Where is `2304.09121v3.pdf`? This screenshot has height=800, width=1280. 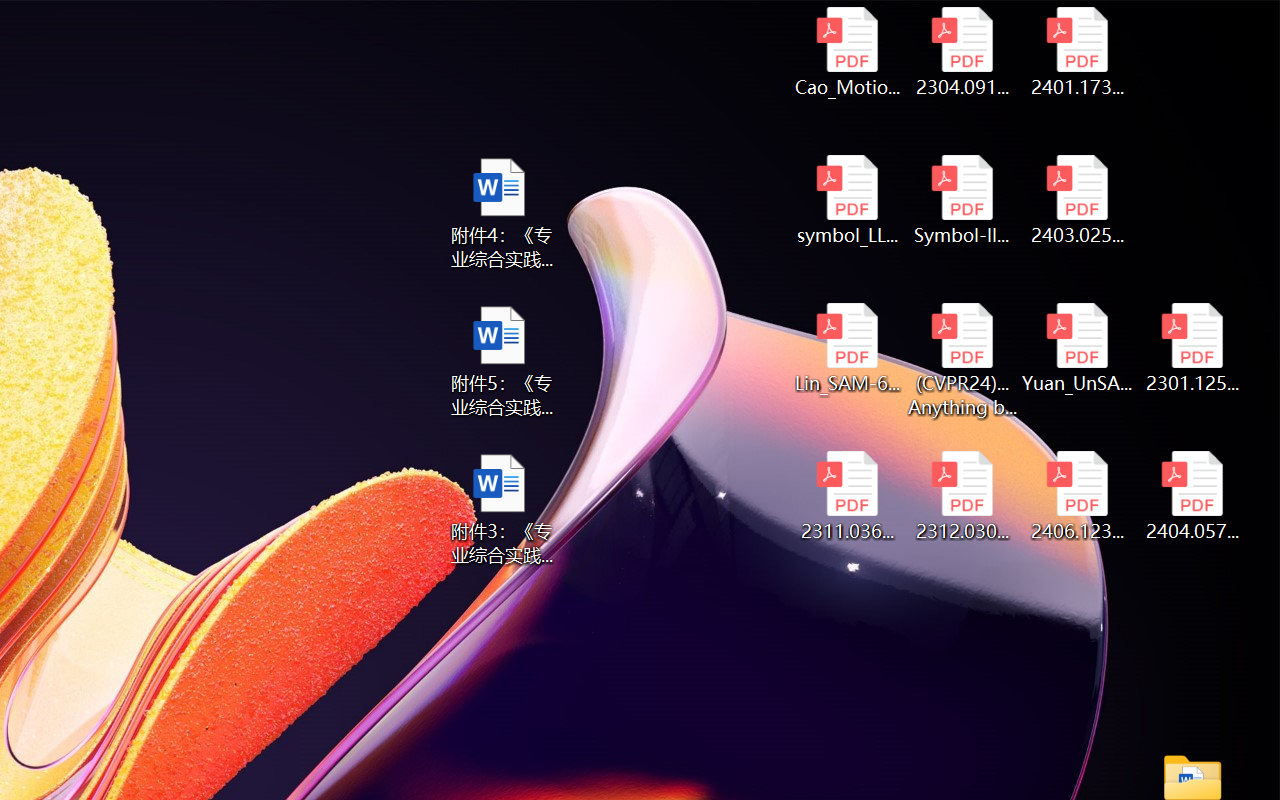
2304.09121v3.pdf is located at coordinates (962, 52).